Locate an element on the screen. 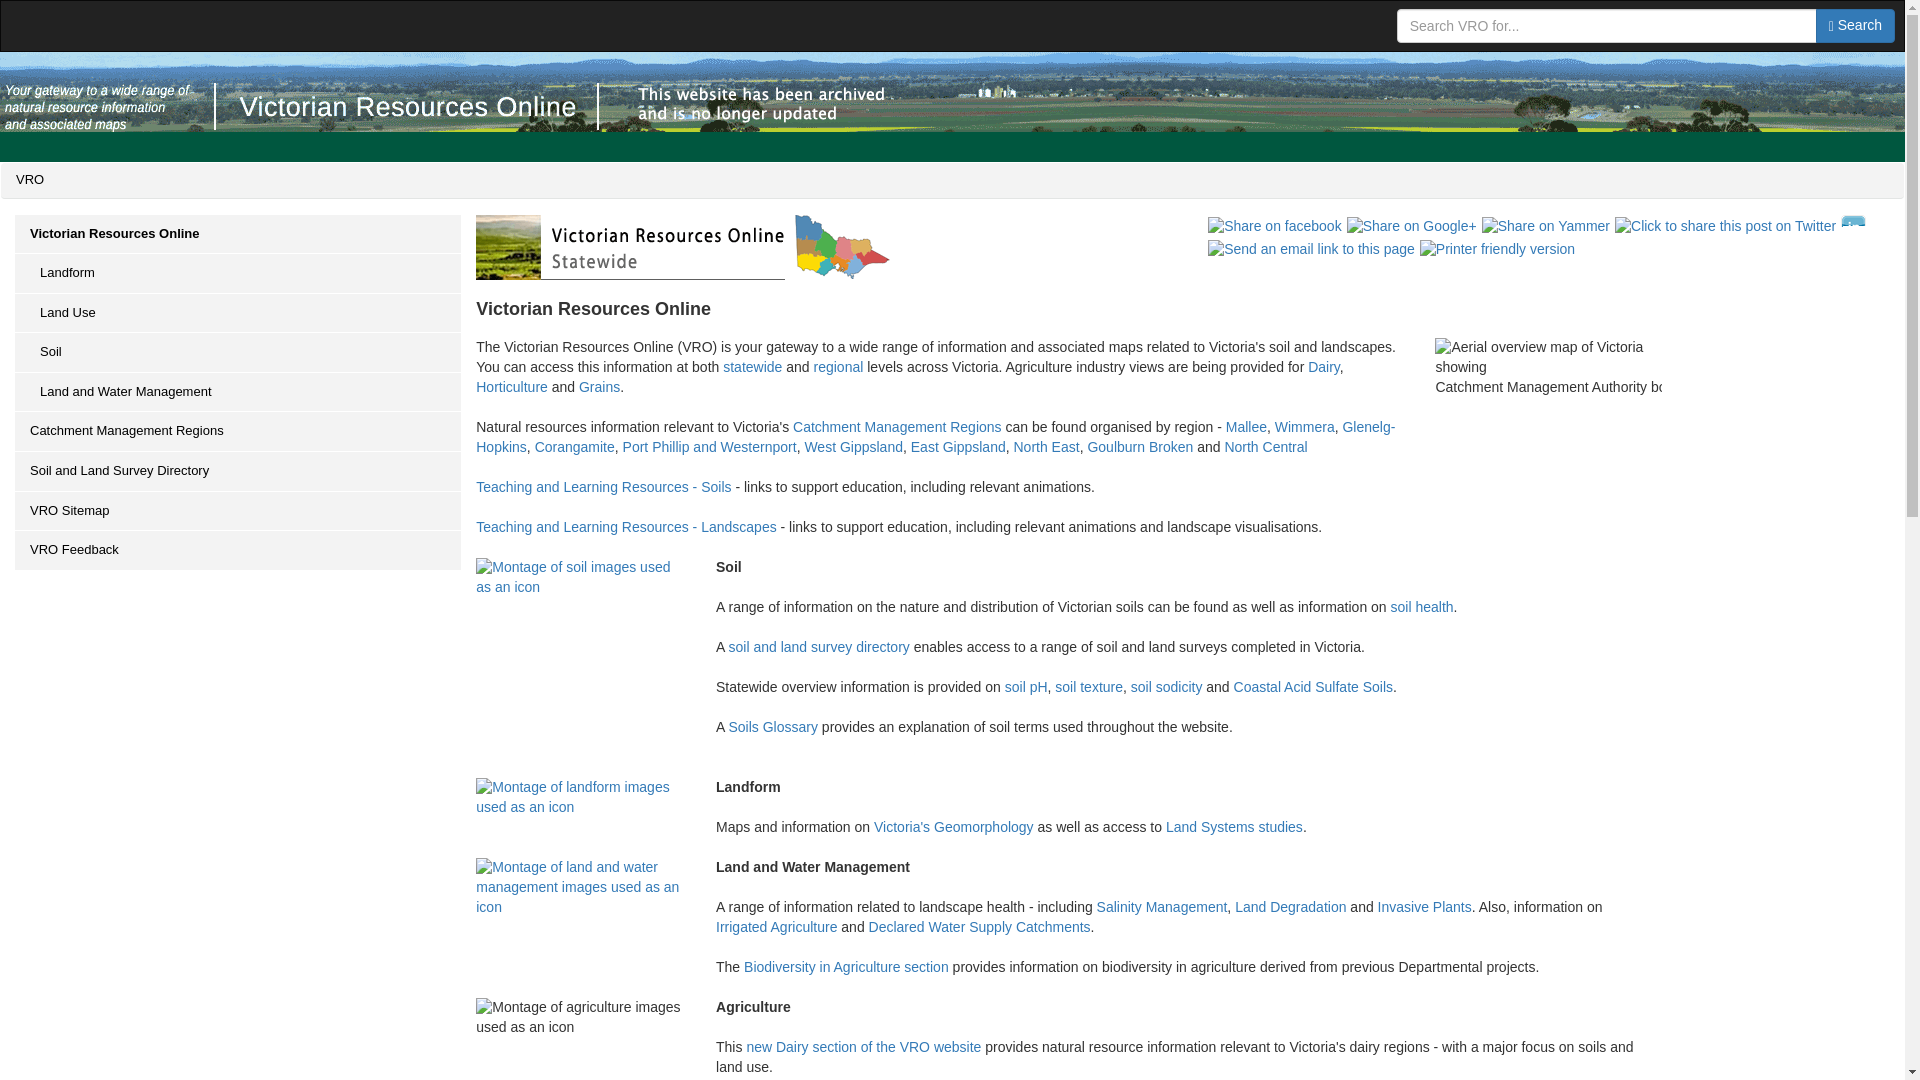 The width and height of the screenshot is (1920, 1080). East Gippsland is located at coordinates (958, 446).